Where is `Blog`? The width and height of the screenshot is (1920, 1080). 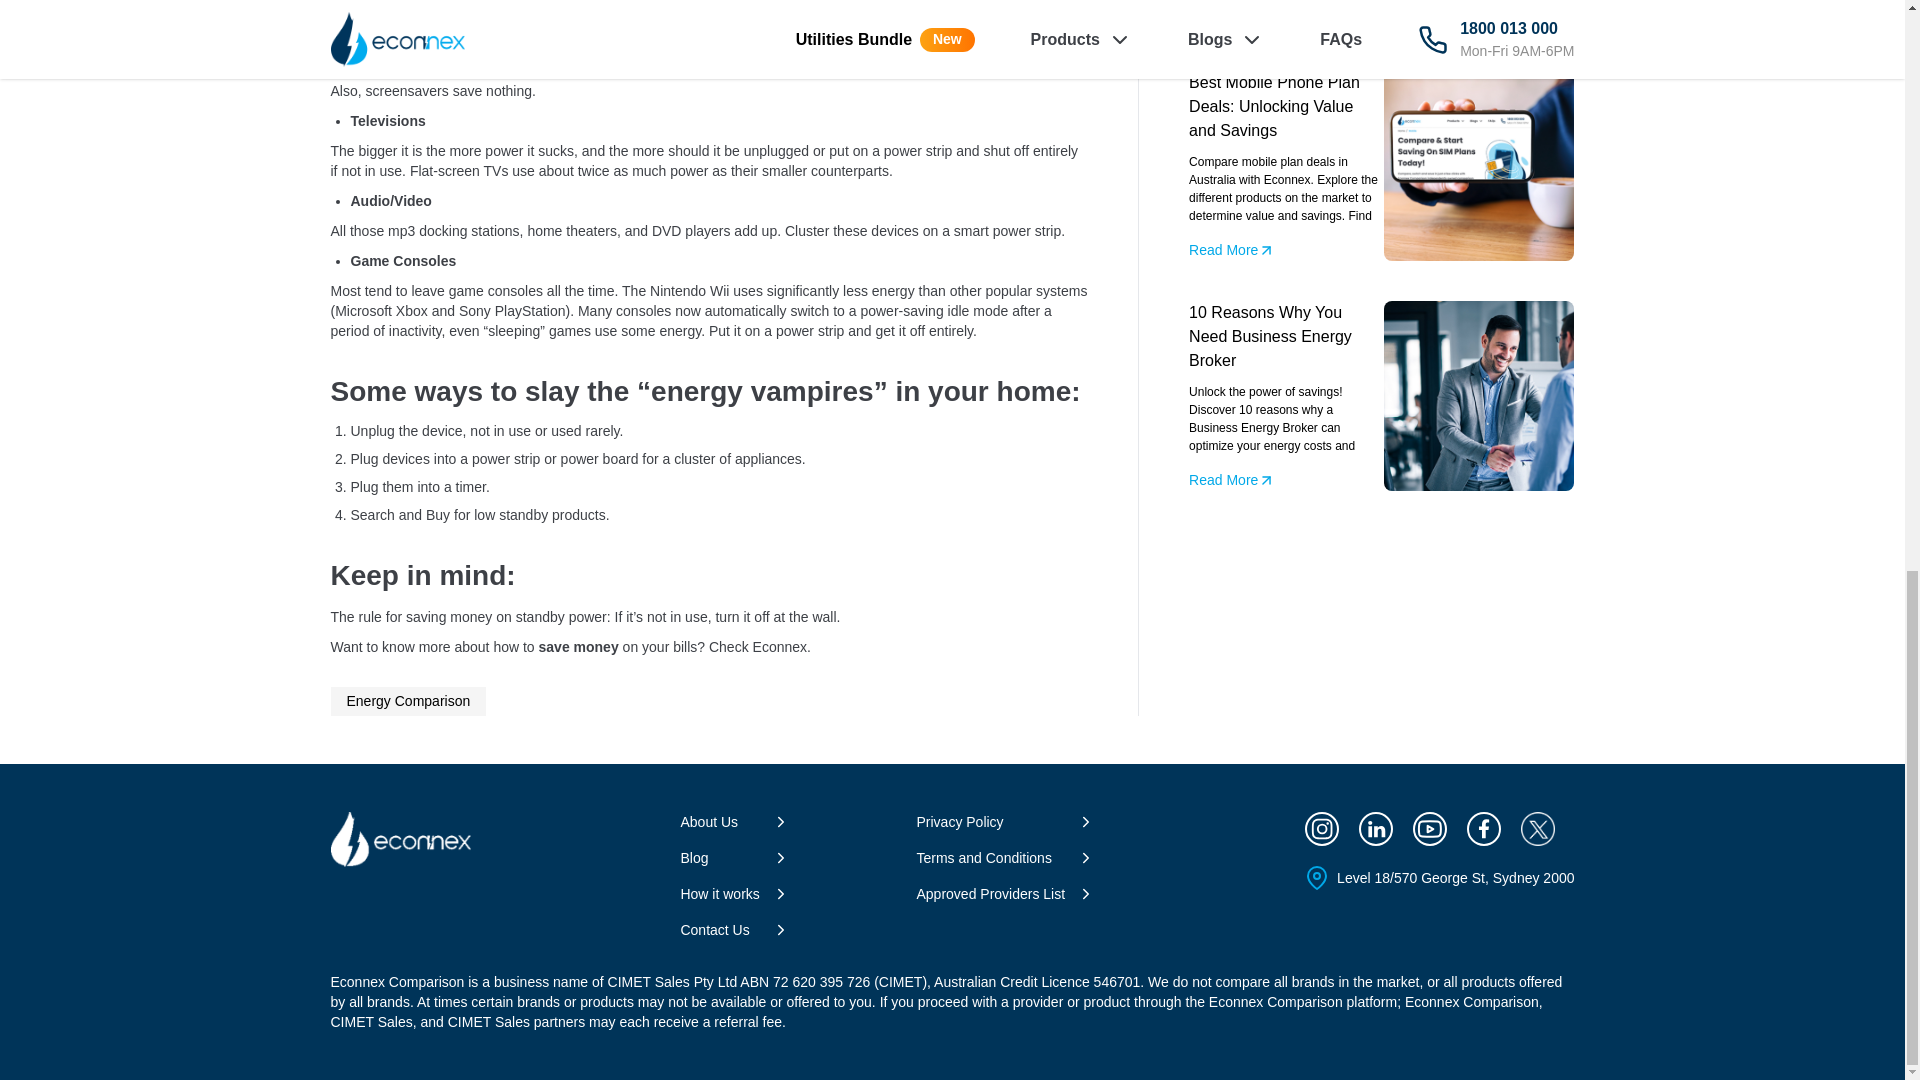
Blog is located at coordinates (700, 858).